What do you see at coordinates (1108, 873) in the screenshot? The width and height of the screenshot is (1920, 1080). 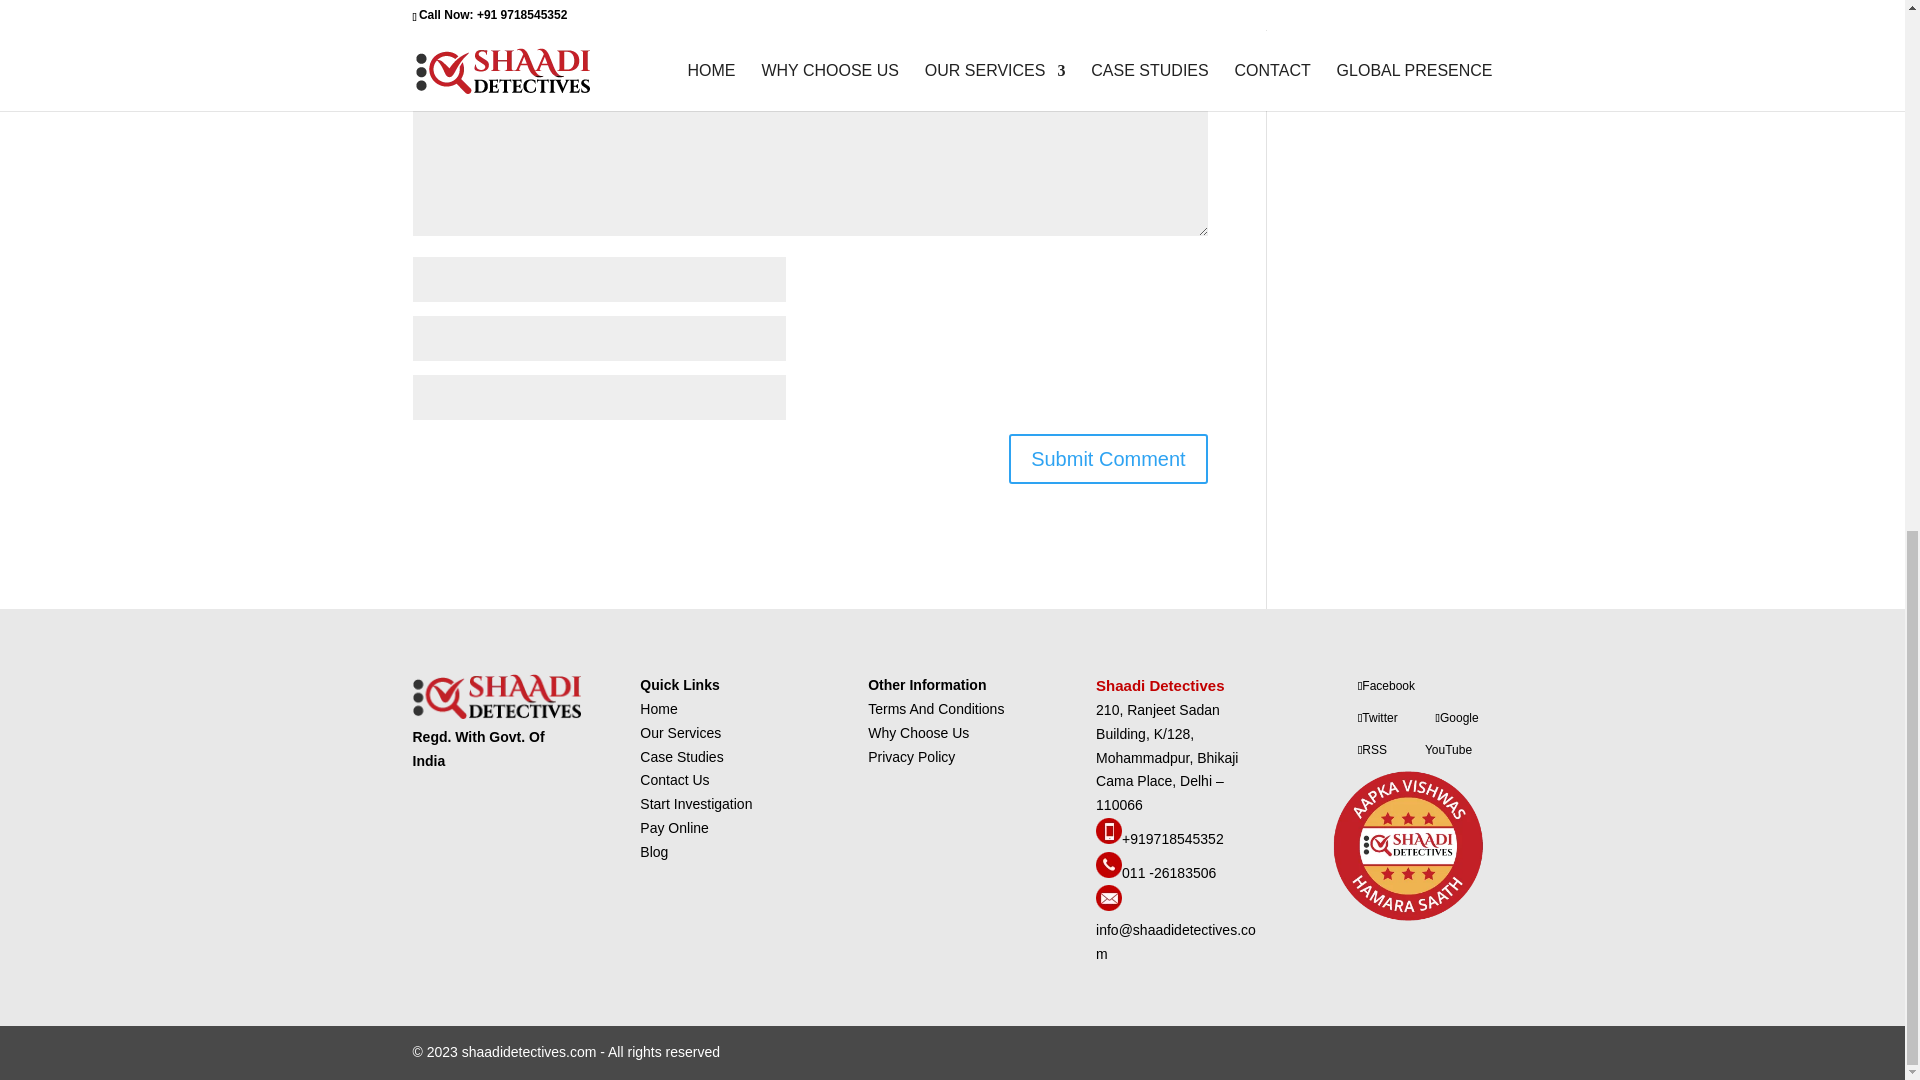 I see `011-26183506` at bounding box center [1108, 873].